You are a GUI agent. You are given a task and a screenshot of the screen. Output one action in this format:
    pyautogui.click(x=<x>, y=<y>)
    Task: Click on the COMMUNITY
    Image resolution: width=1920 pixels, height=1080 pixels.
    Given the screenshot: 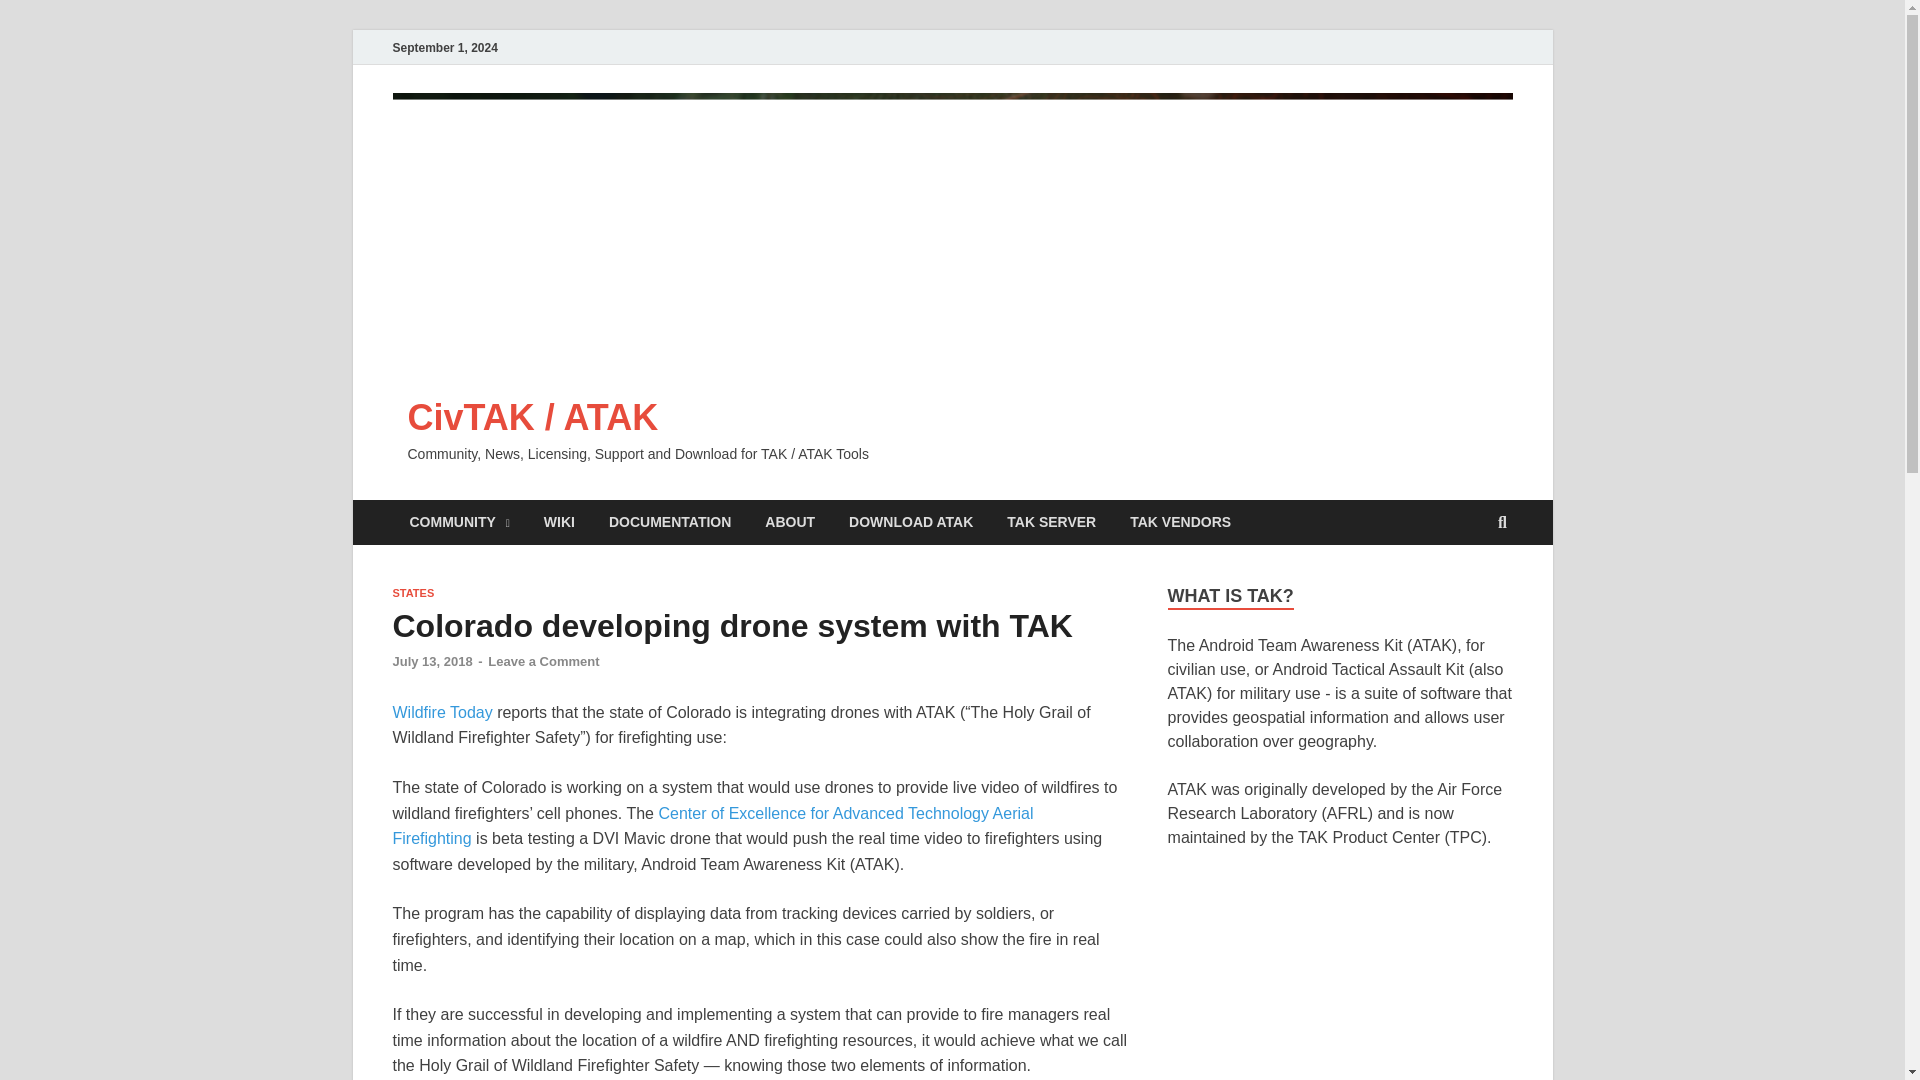 What is the action you would take?
    pyautogui.click(x=458, y=522)
    